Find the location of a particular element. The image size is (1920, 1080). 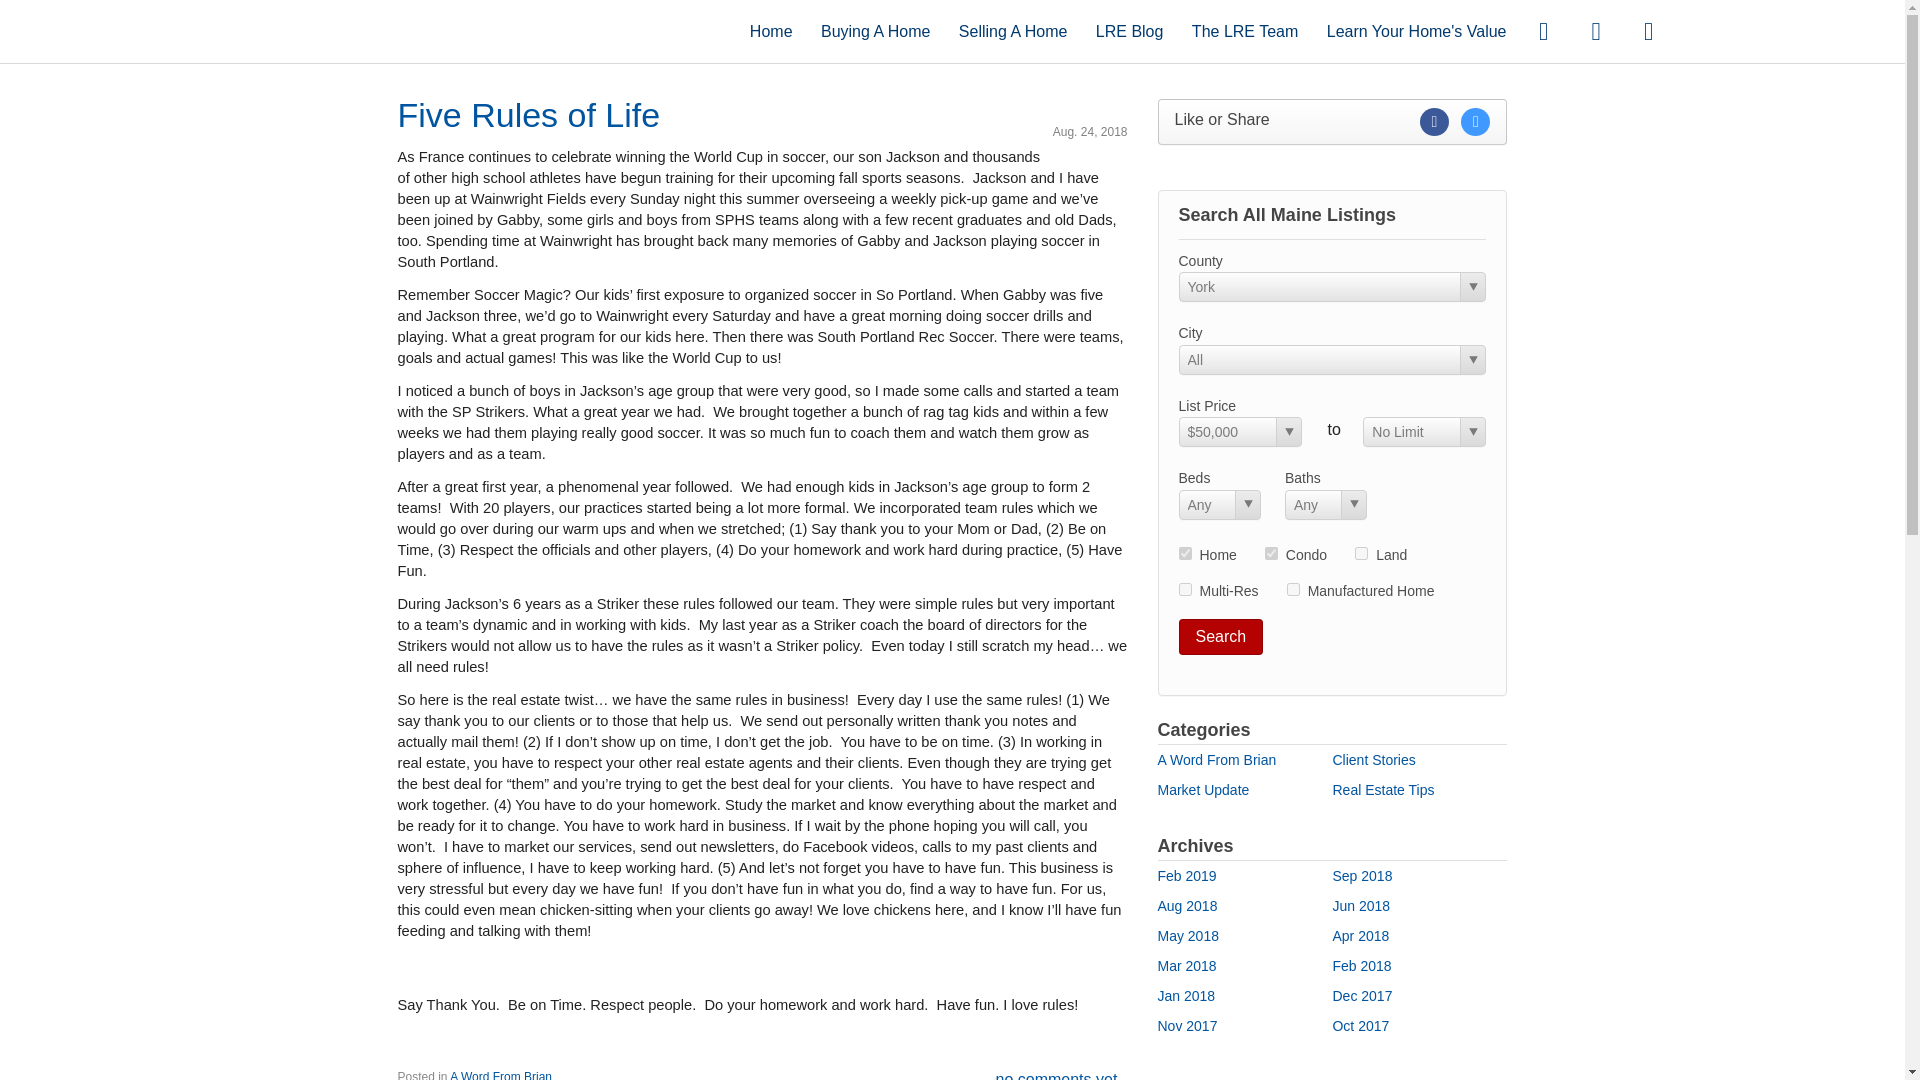

A Word From Brian is located at coordinates (1216, 759).